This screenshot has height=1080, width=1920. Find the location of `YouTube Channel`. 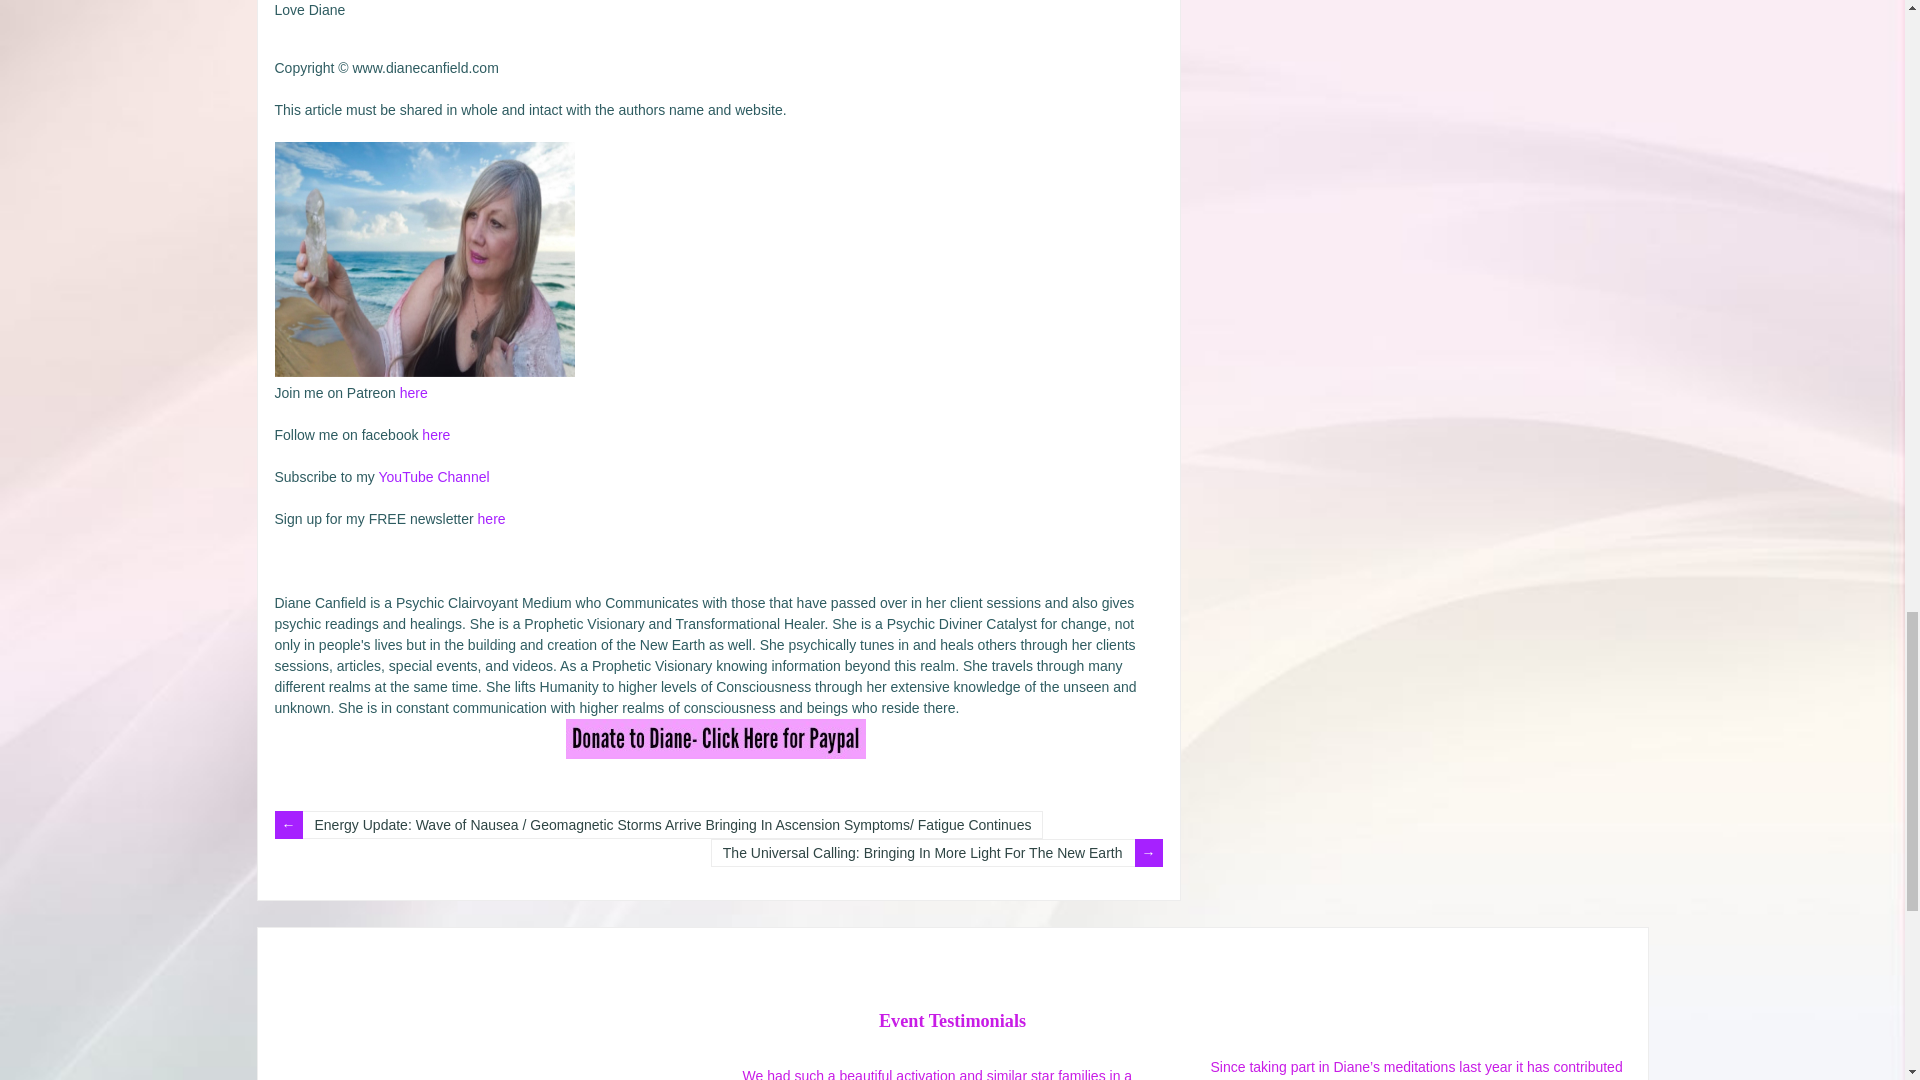

YouTube Channel is located at coordinates (434, 476).